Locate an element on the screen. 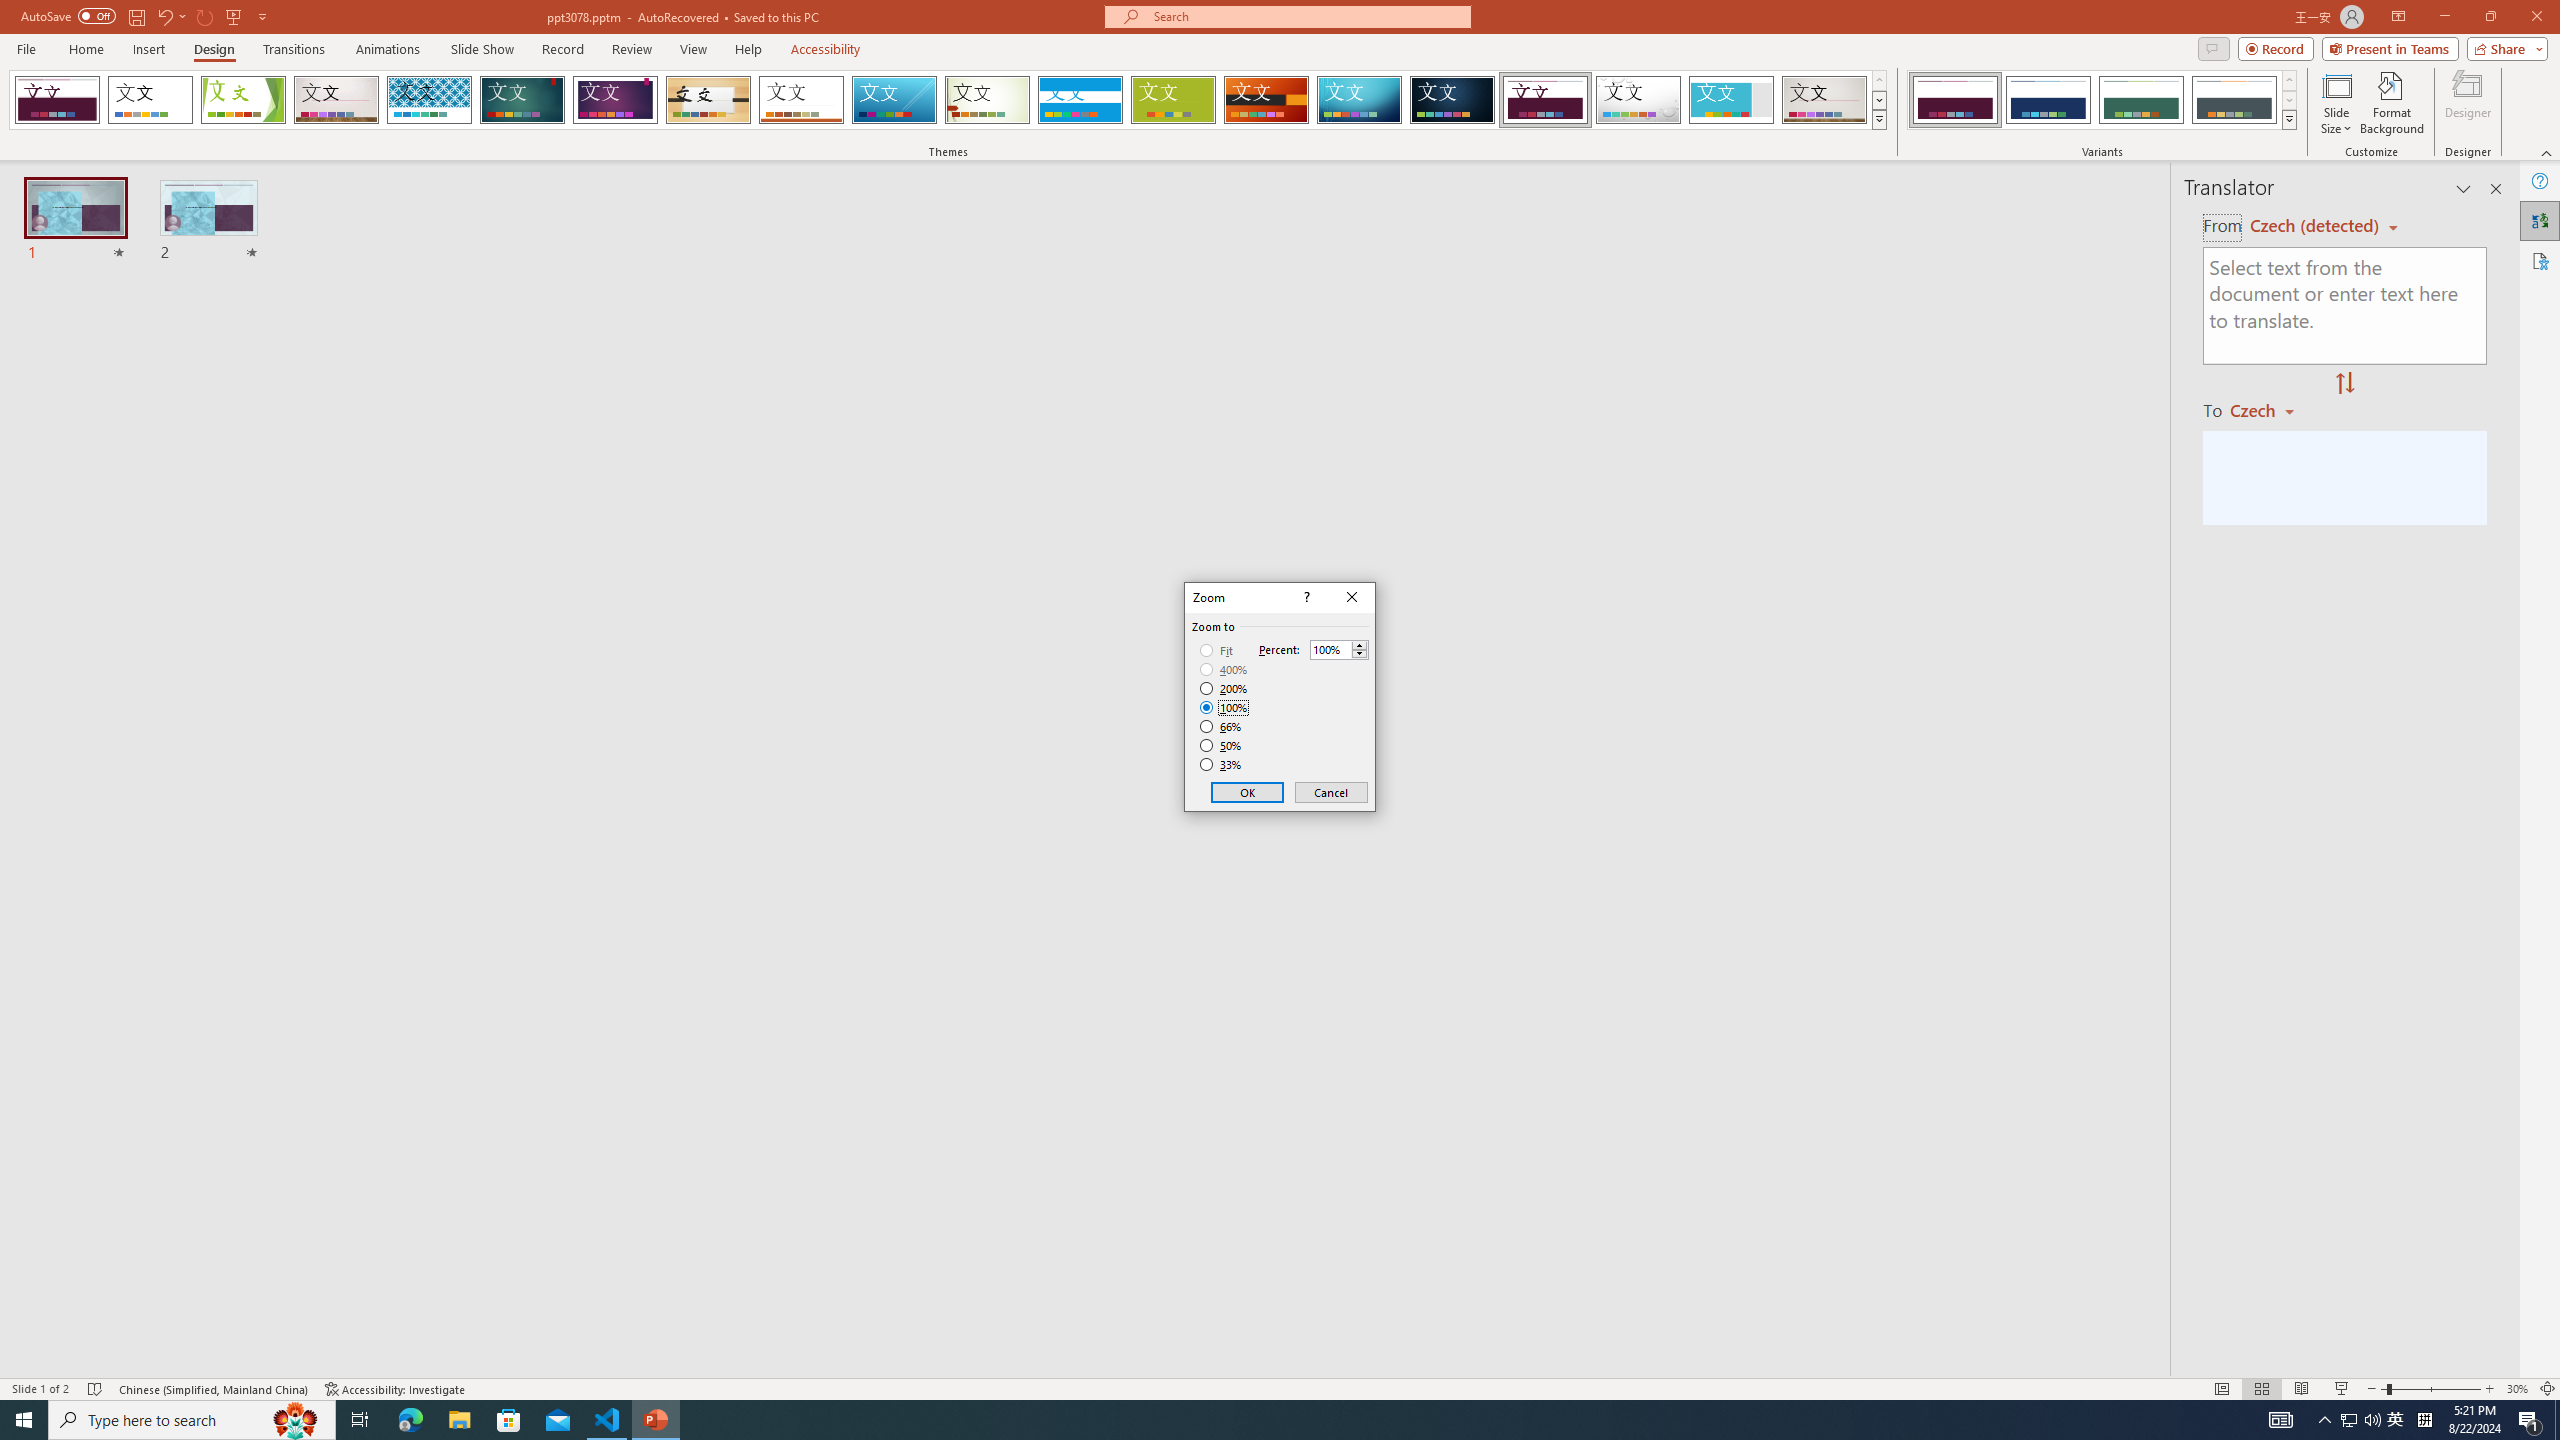 Image resolution: width=2560 pixels, height=1440 pixels. Retrospect is located at coordinates (801, 100).